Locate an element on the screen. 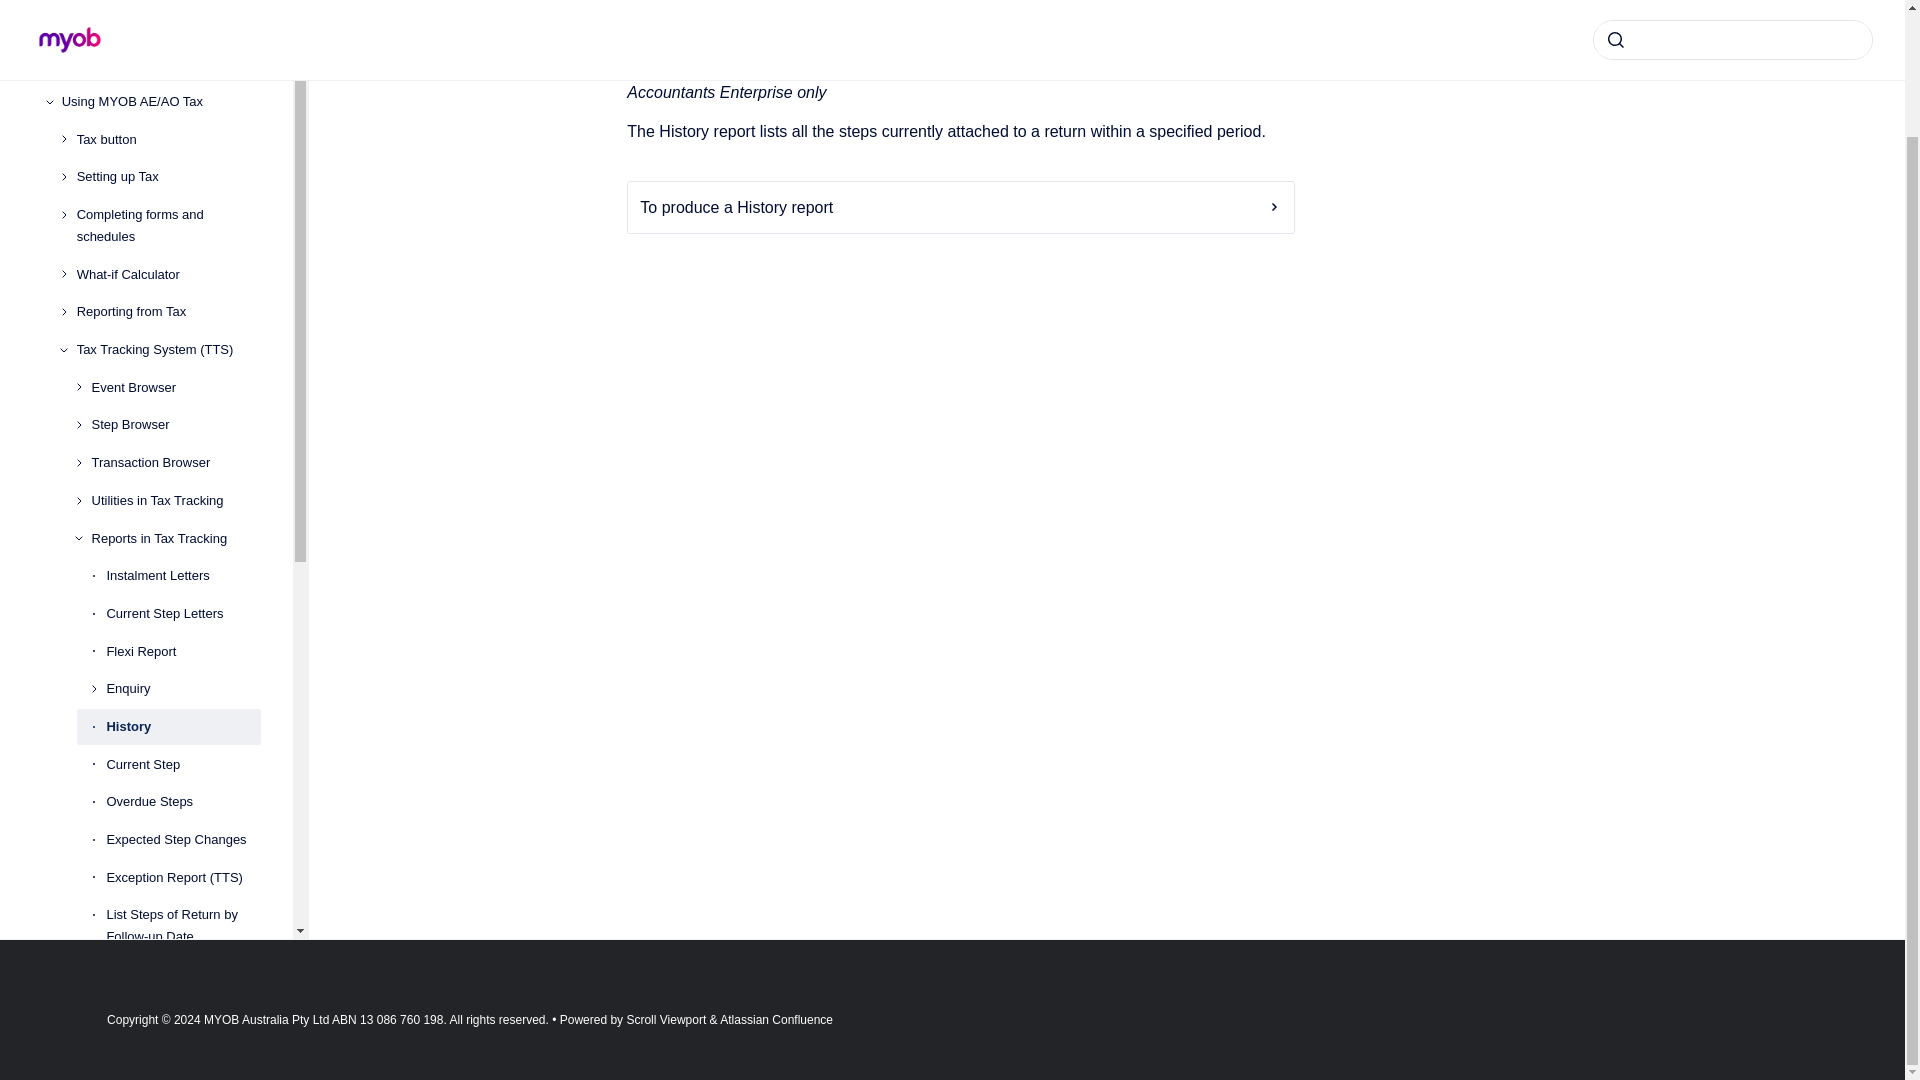 Image resolution: width=1920 pixels, height=1080 pixels. Welcome to MYOB Tax is located at coordinates (161, 3).